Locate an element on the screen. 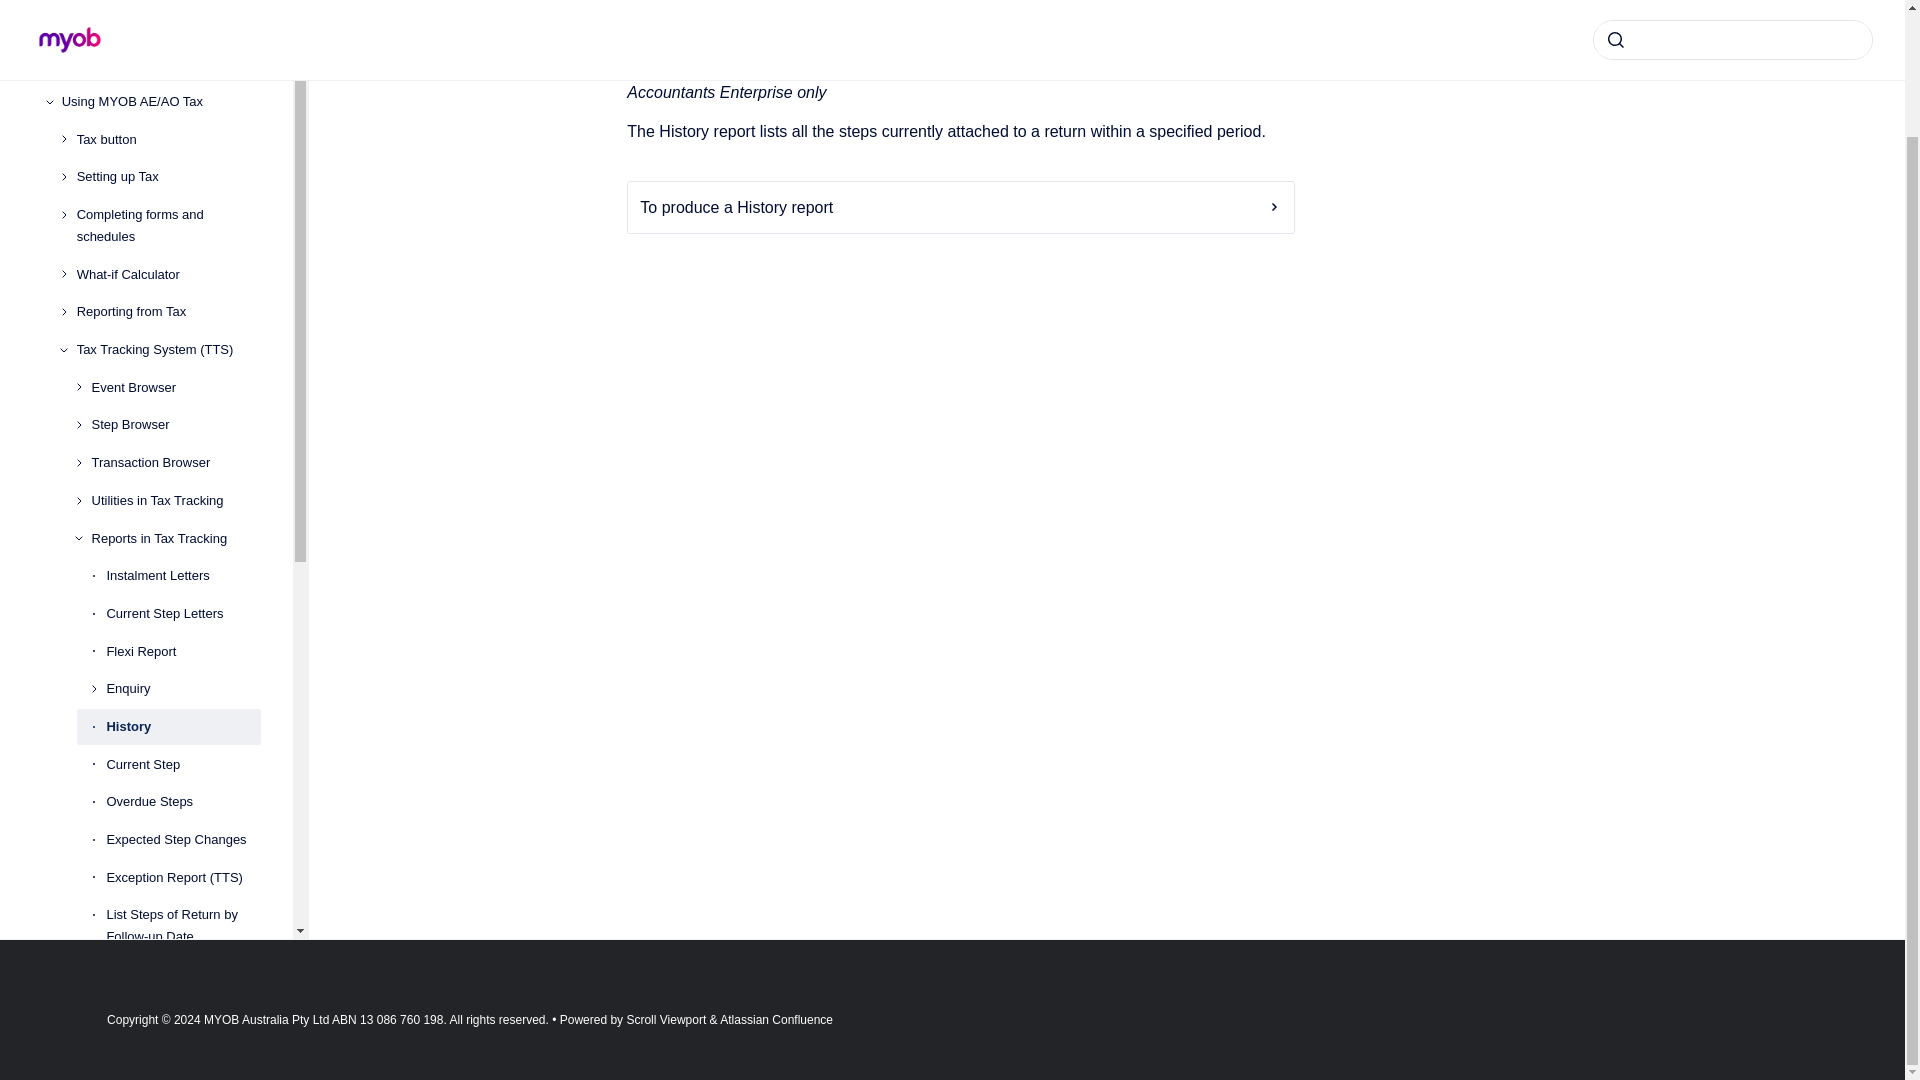 Image resolution: width=1920 pixels, height=1080 pixels. Welcome to MYOB Tax is located at coordinates (161, 3).